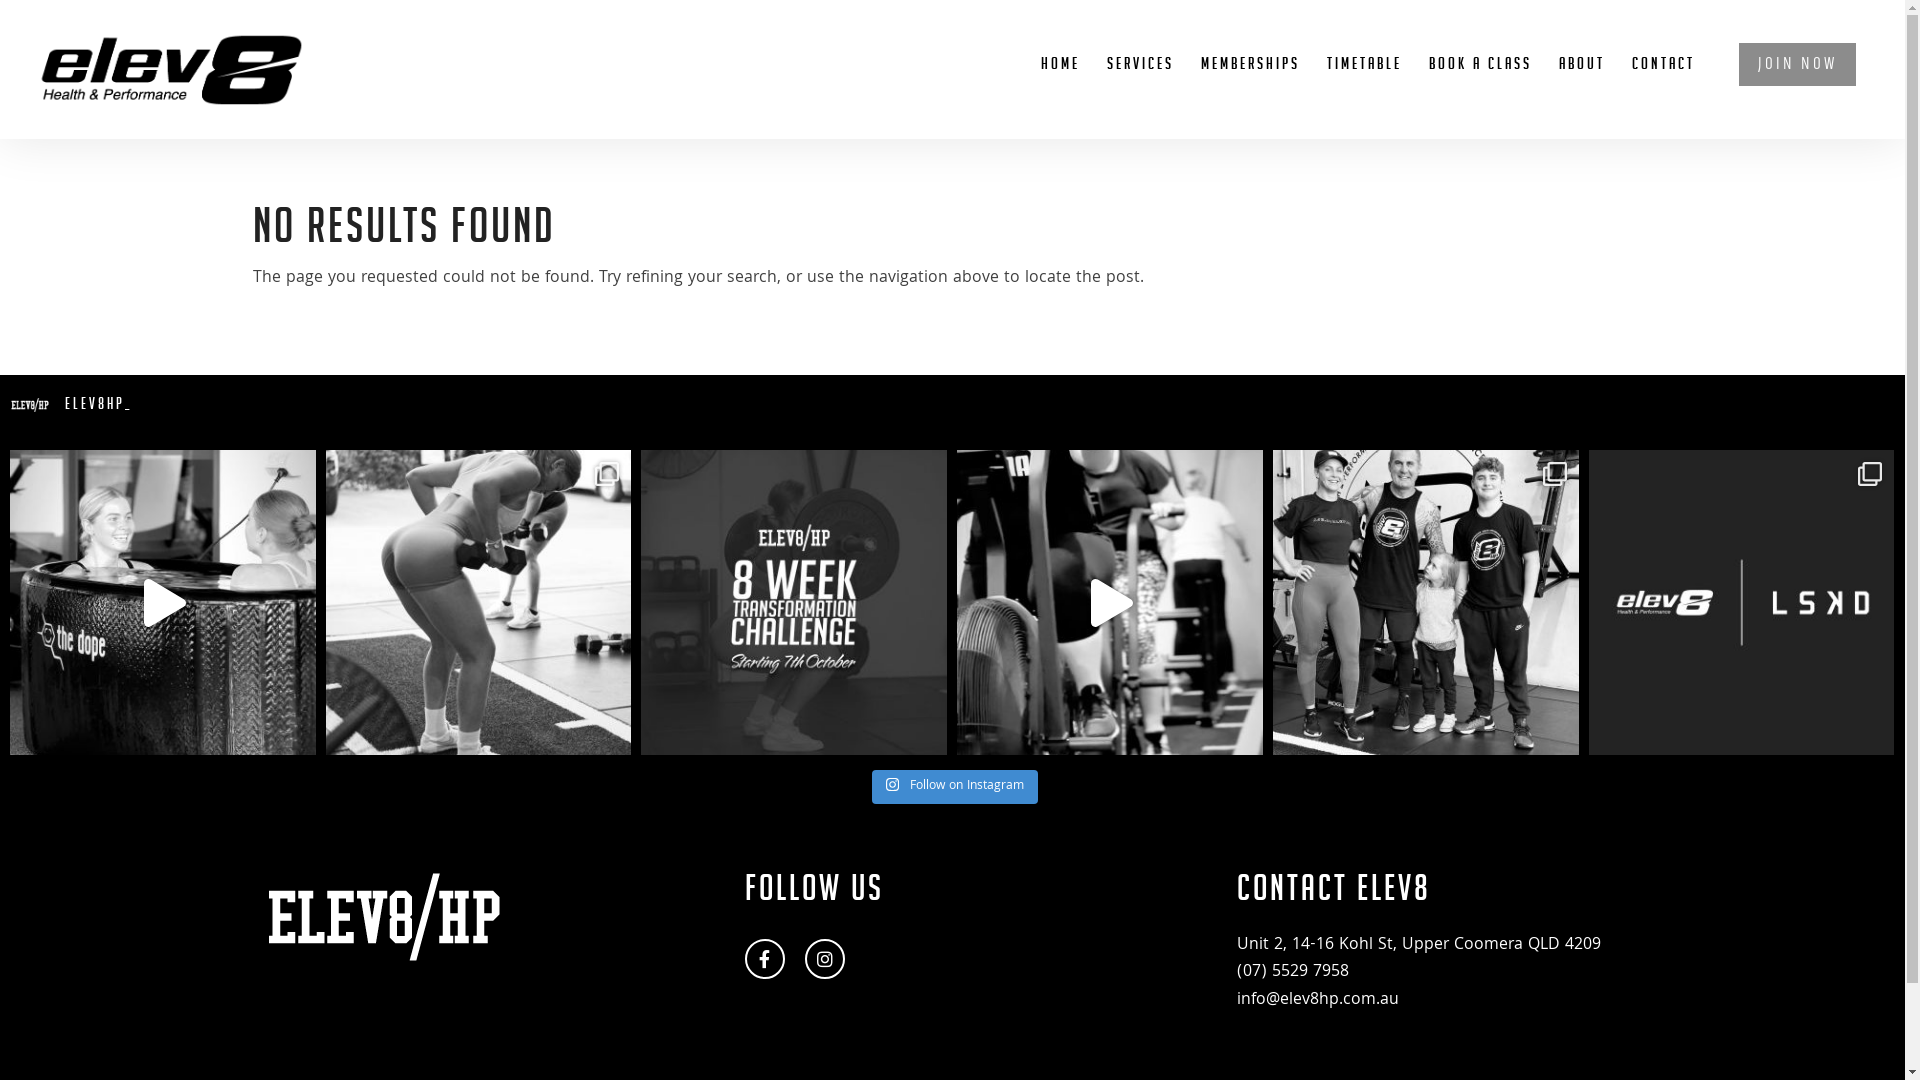 Image resolution: width=1920 pixels, height=1080 pixels. What do you see at coordinates (1060, 82) in the screenshot?
I see `HOME` at bounding box center [1060, 82].